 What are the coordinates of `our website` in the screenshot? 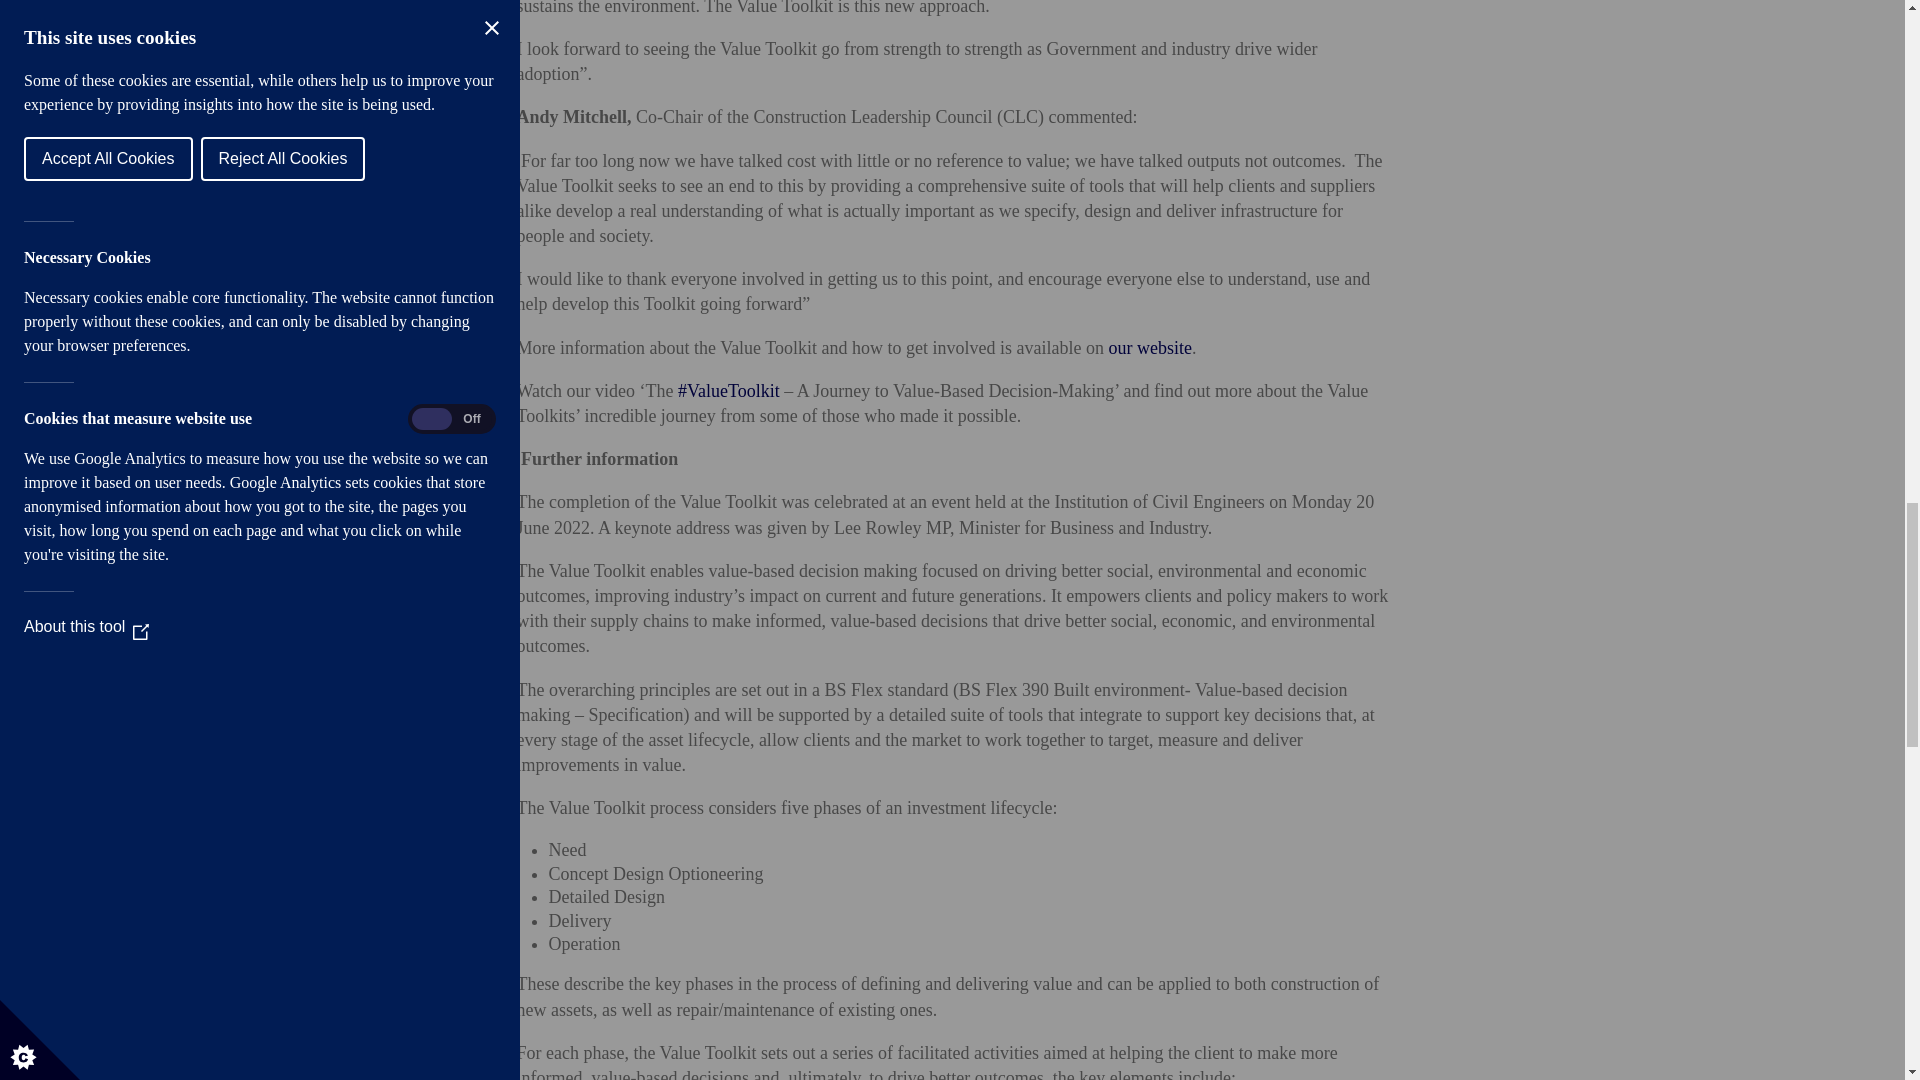 It's located at (1148, 348).